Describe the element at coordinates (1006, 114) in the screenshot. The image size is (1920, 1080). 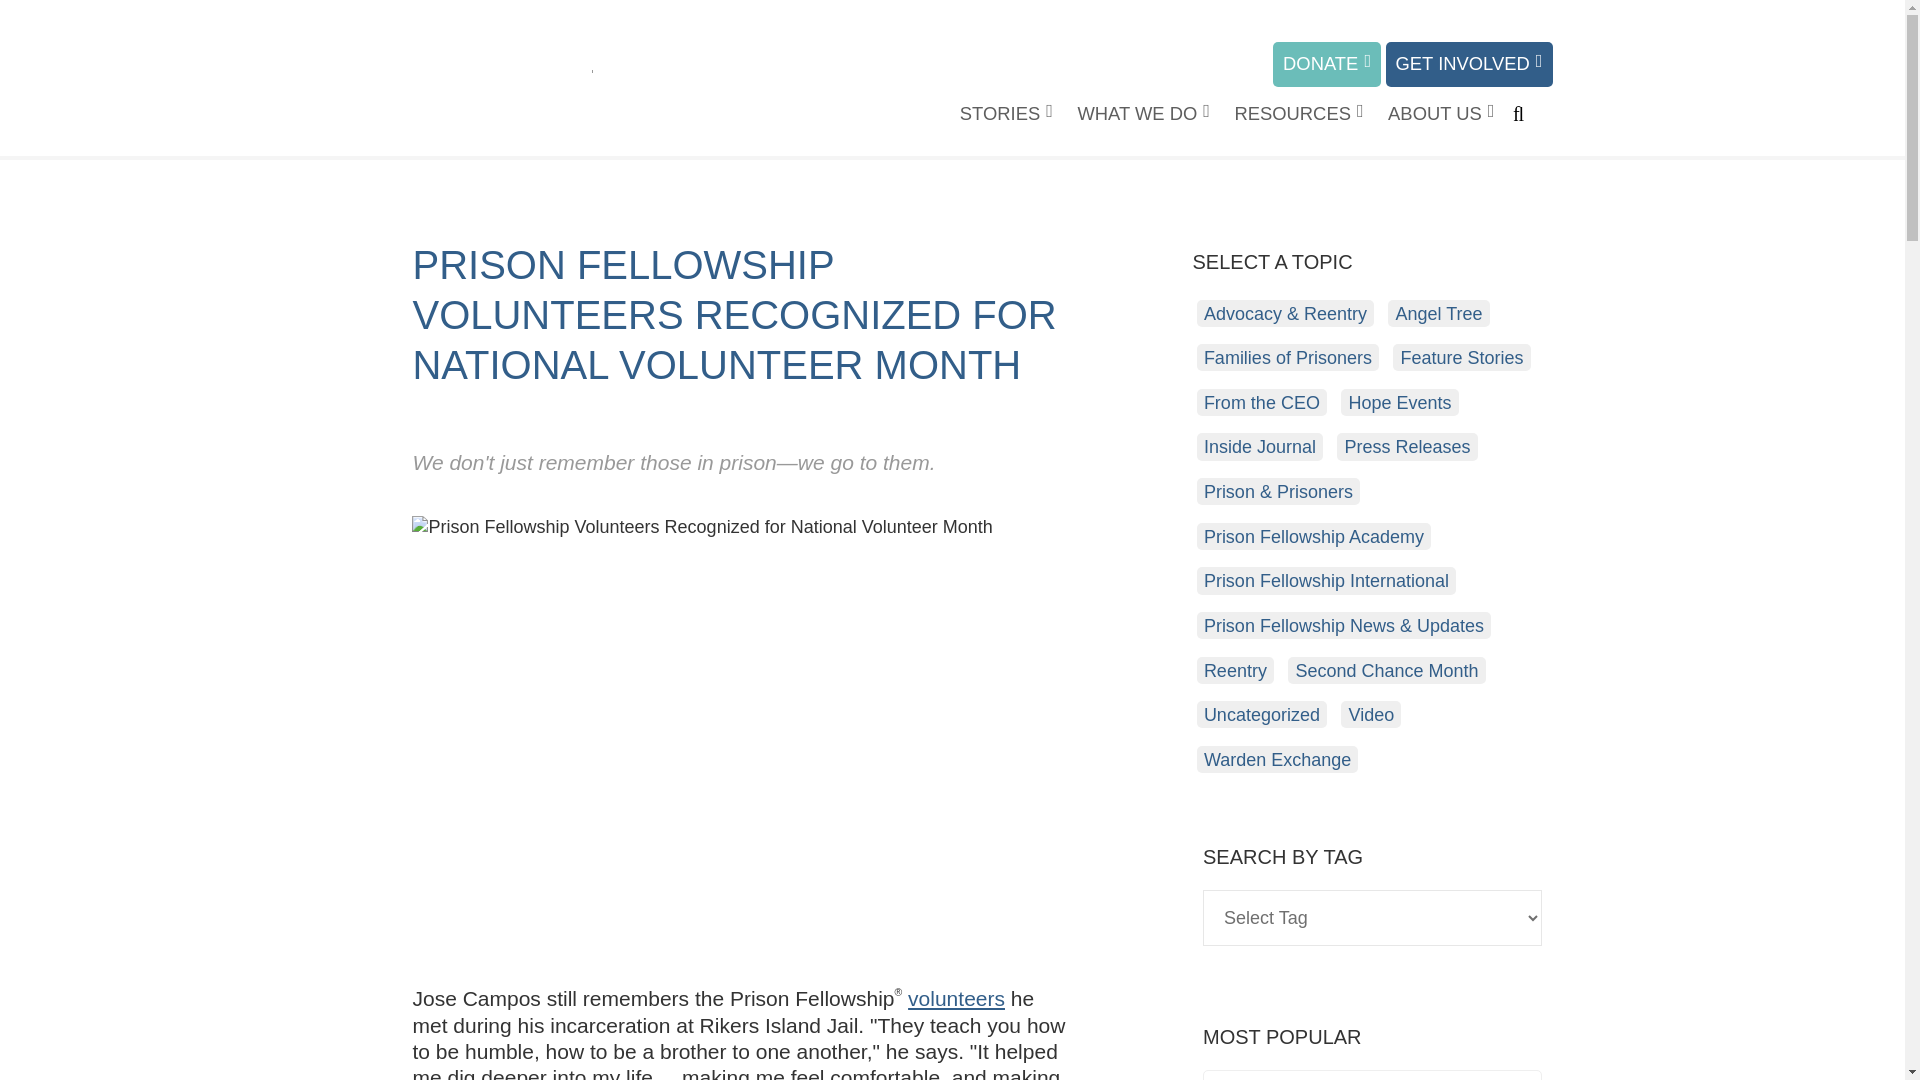
I see `STORIES` at that location.